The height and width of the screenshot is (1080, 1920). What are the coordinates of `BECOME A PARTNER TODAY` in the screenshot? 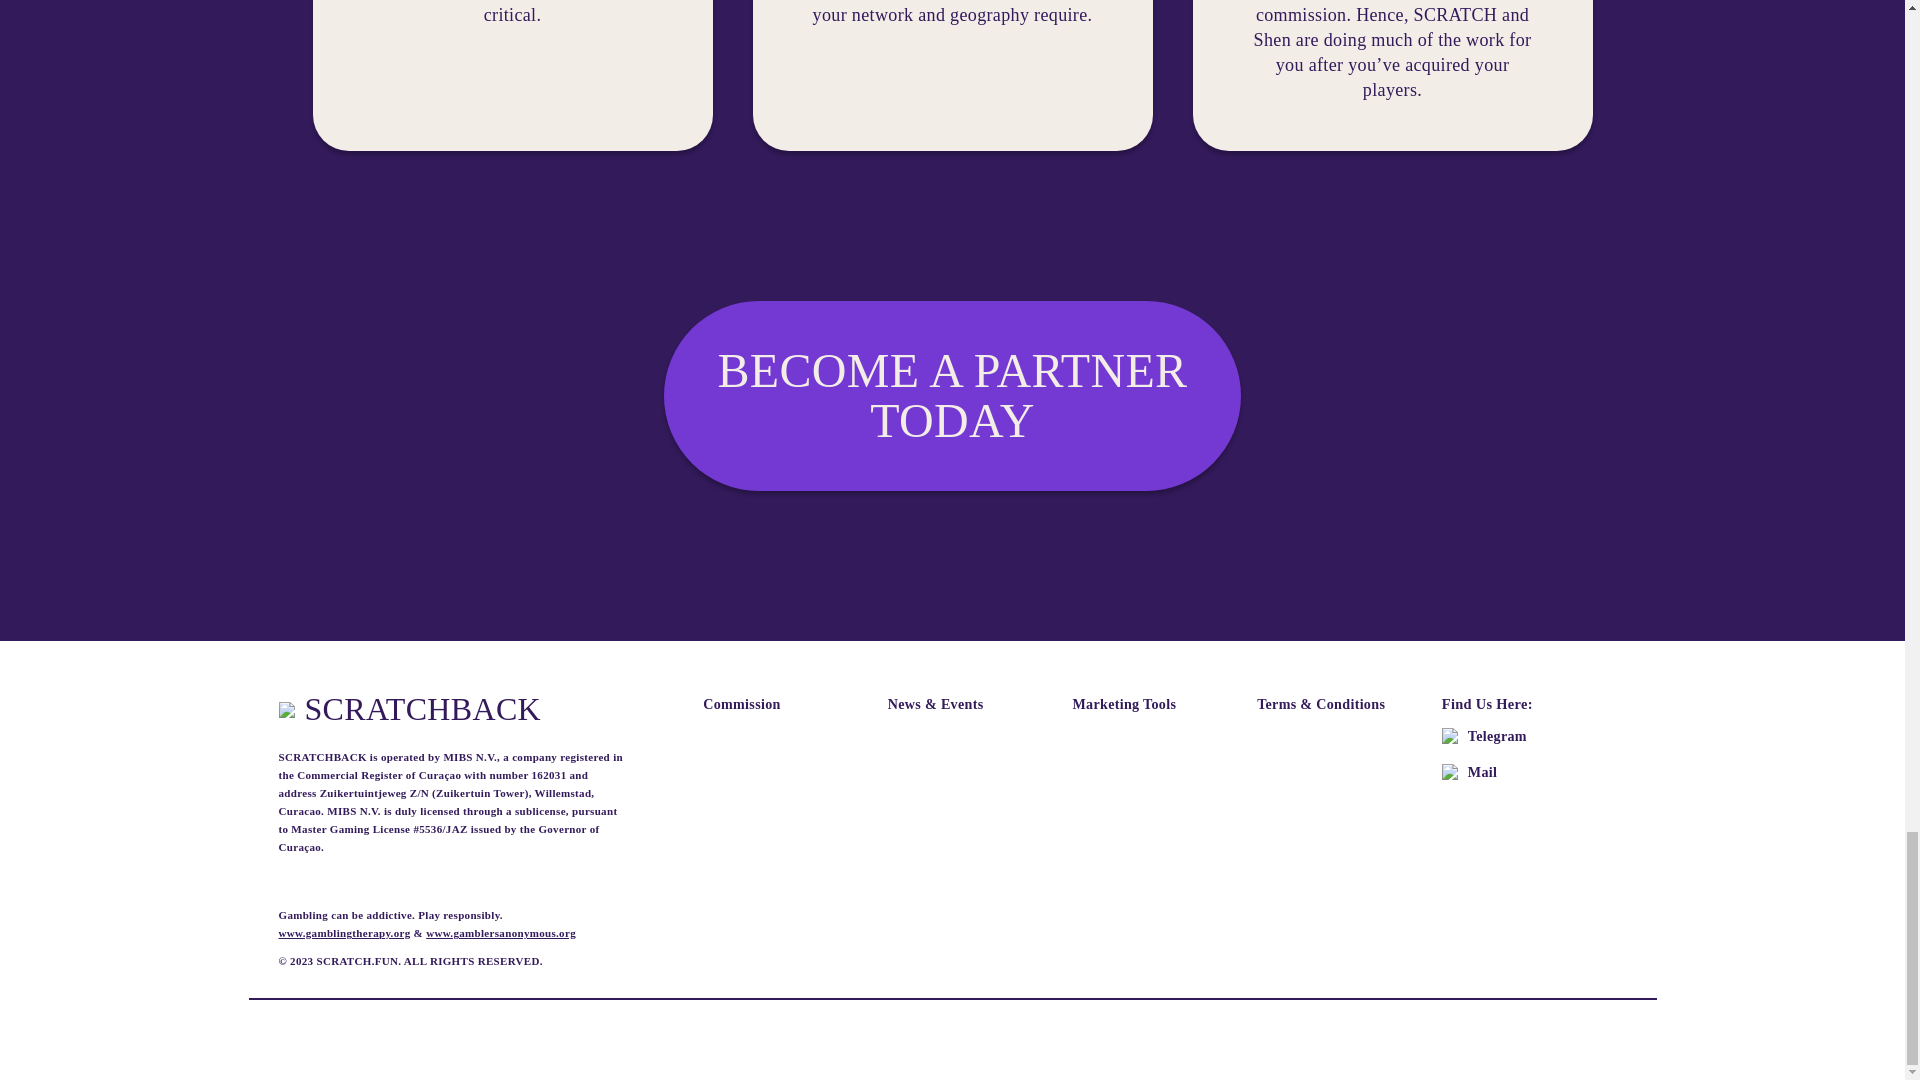 It's located at (952, 396).